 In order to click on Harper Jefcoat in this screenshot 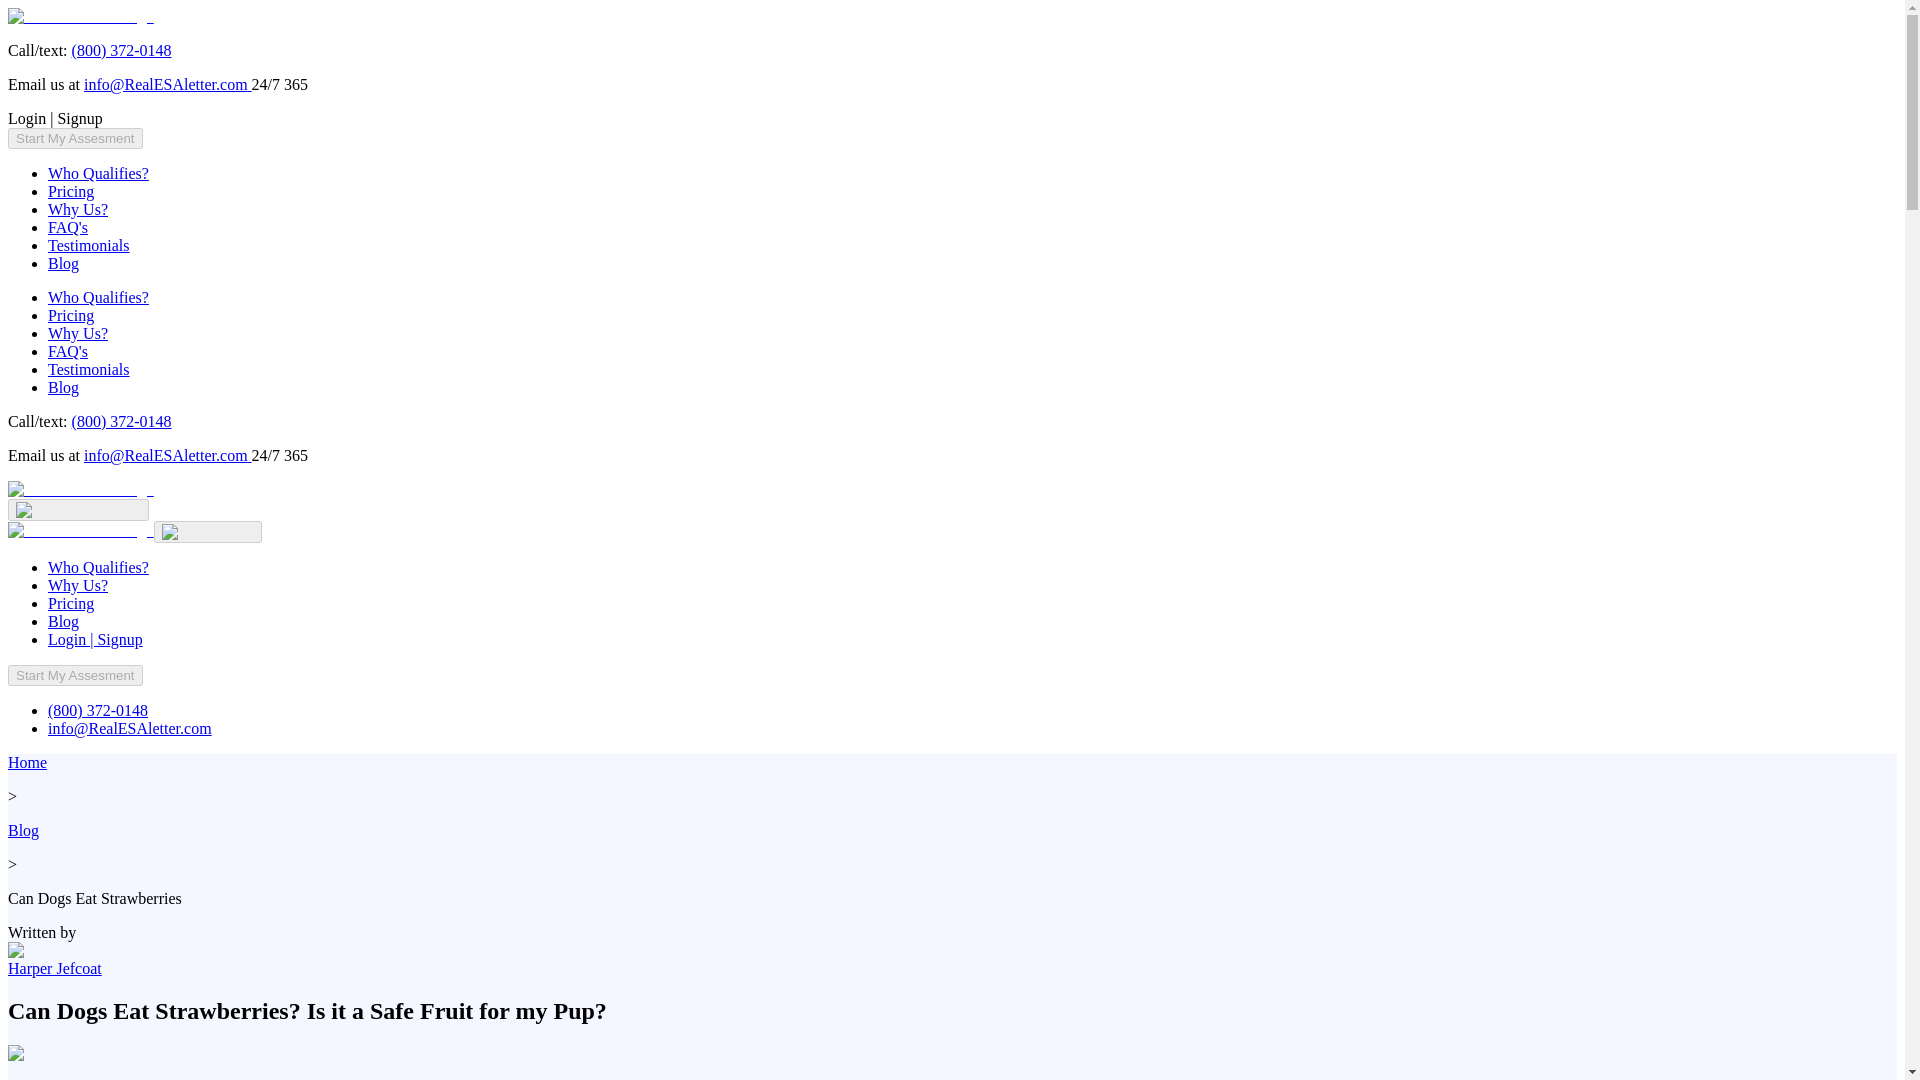, I will do `click(54, 968)`.